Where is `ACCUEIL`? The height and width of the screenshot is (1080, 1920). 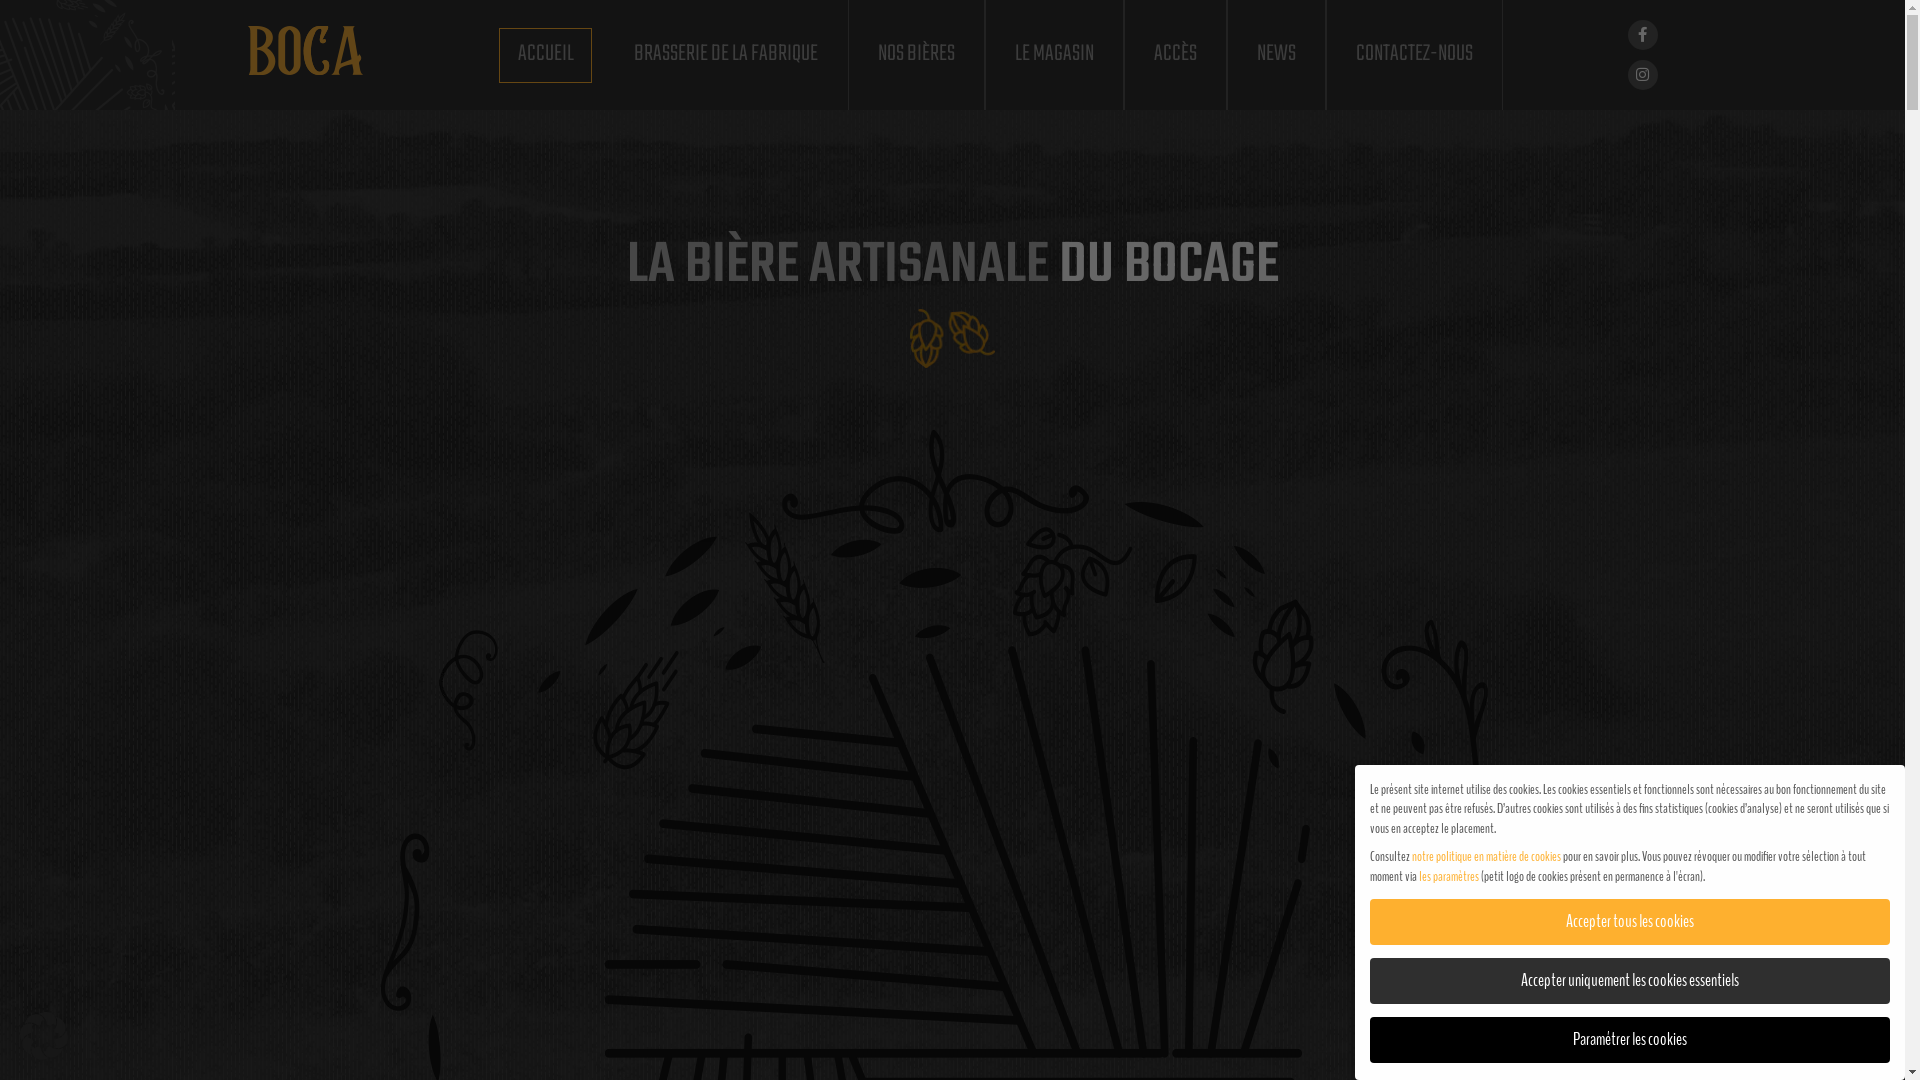
ACCUEIL is located at coordinates (546, 55).